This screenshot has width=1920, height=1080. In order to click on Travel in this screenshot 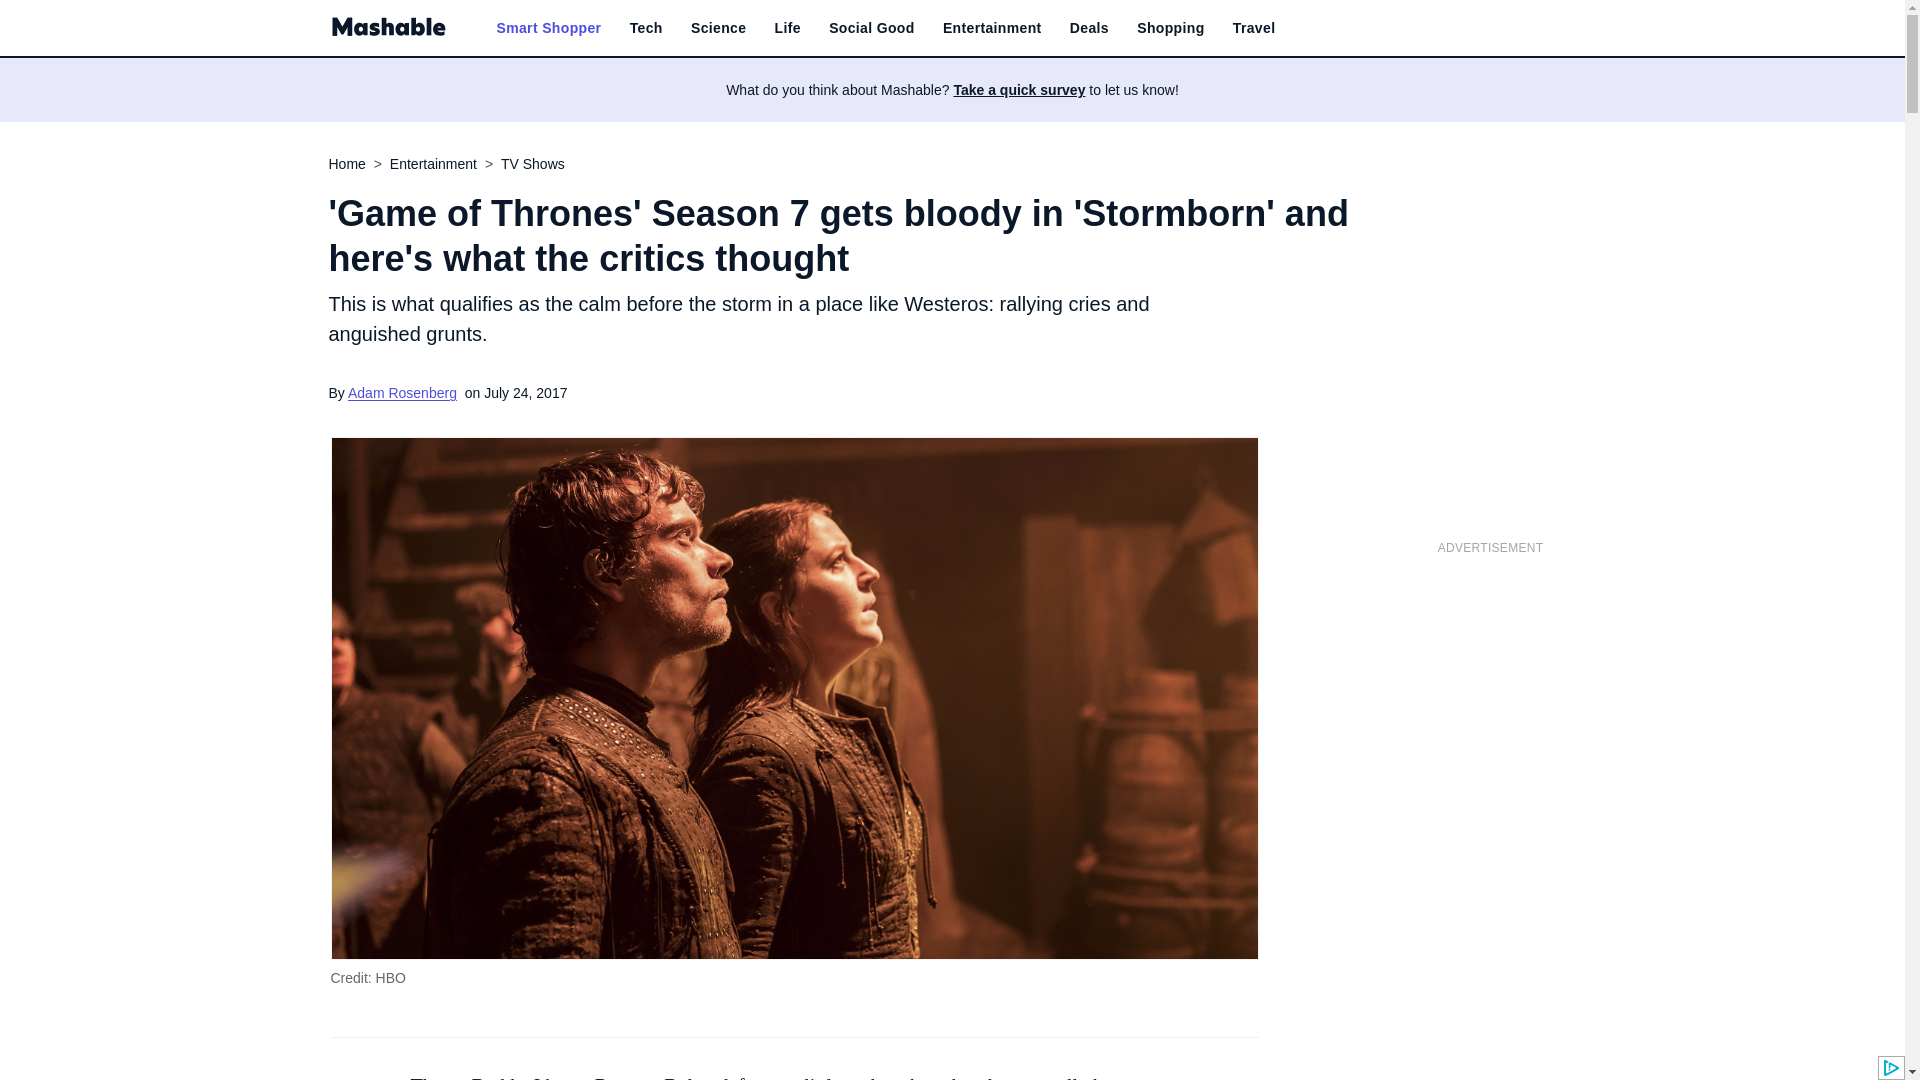, I will do `click(1254, 28)`.